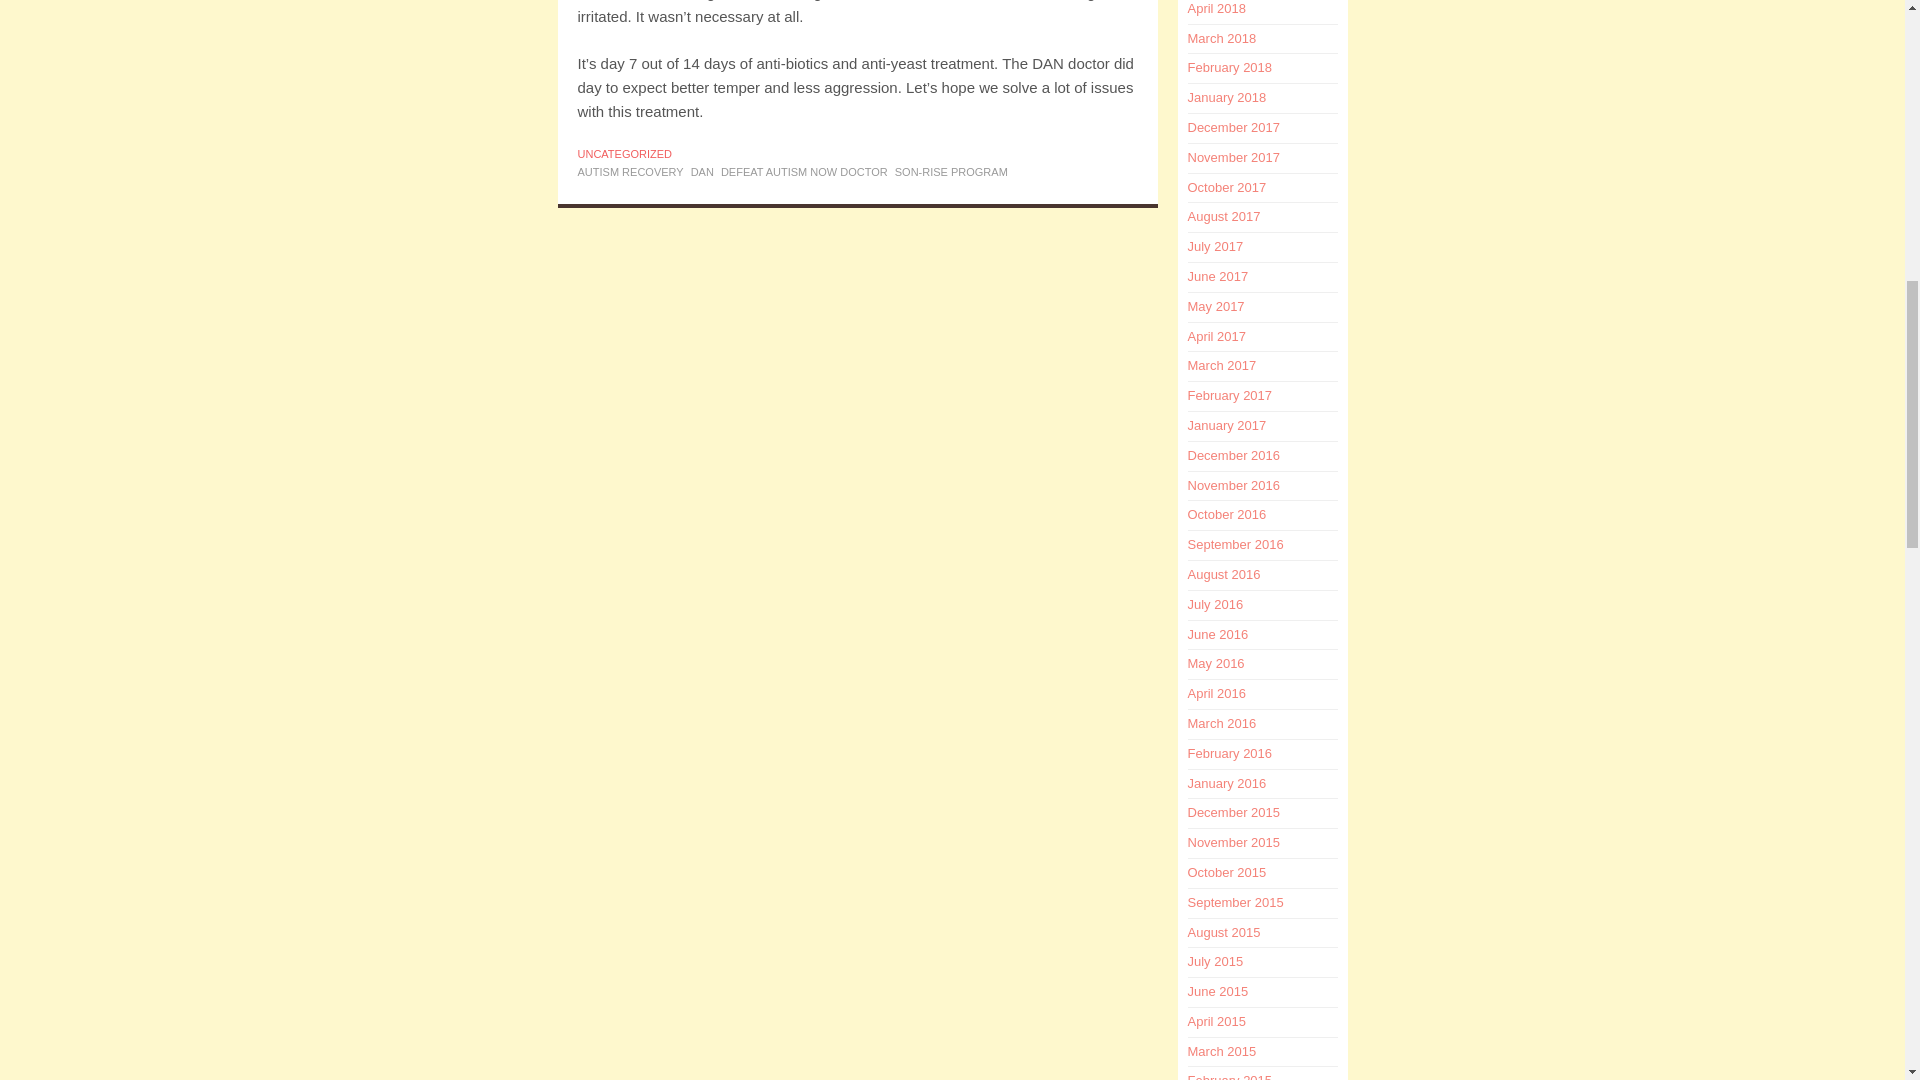 This screenshot has width=1920, height=1080. Describe the element at coordinates (625, 153) in the screenshot. I see `UNCATEGORIZED` at that location.